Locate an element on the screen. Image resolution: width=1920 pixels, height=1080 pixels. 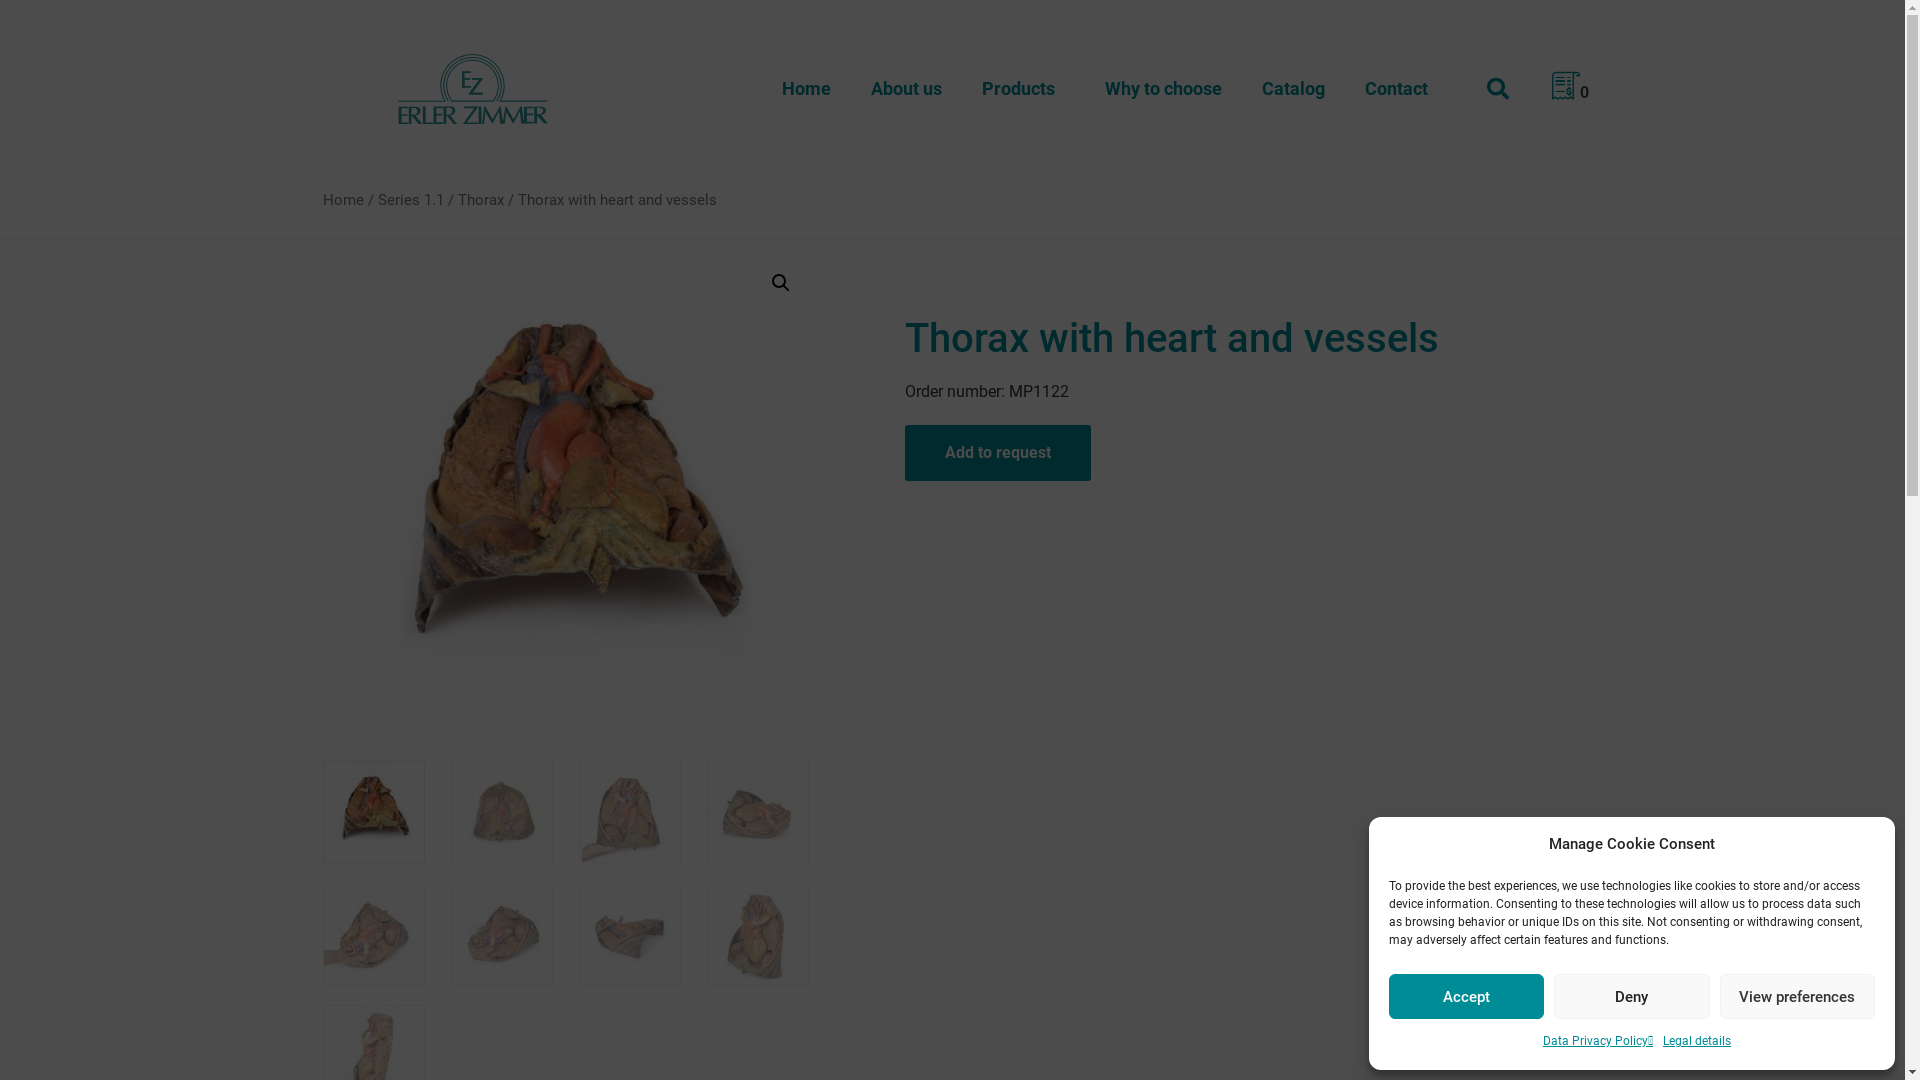
Accept is located at coordinates (1466, 996).